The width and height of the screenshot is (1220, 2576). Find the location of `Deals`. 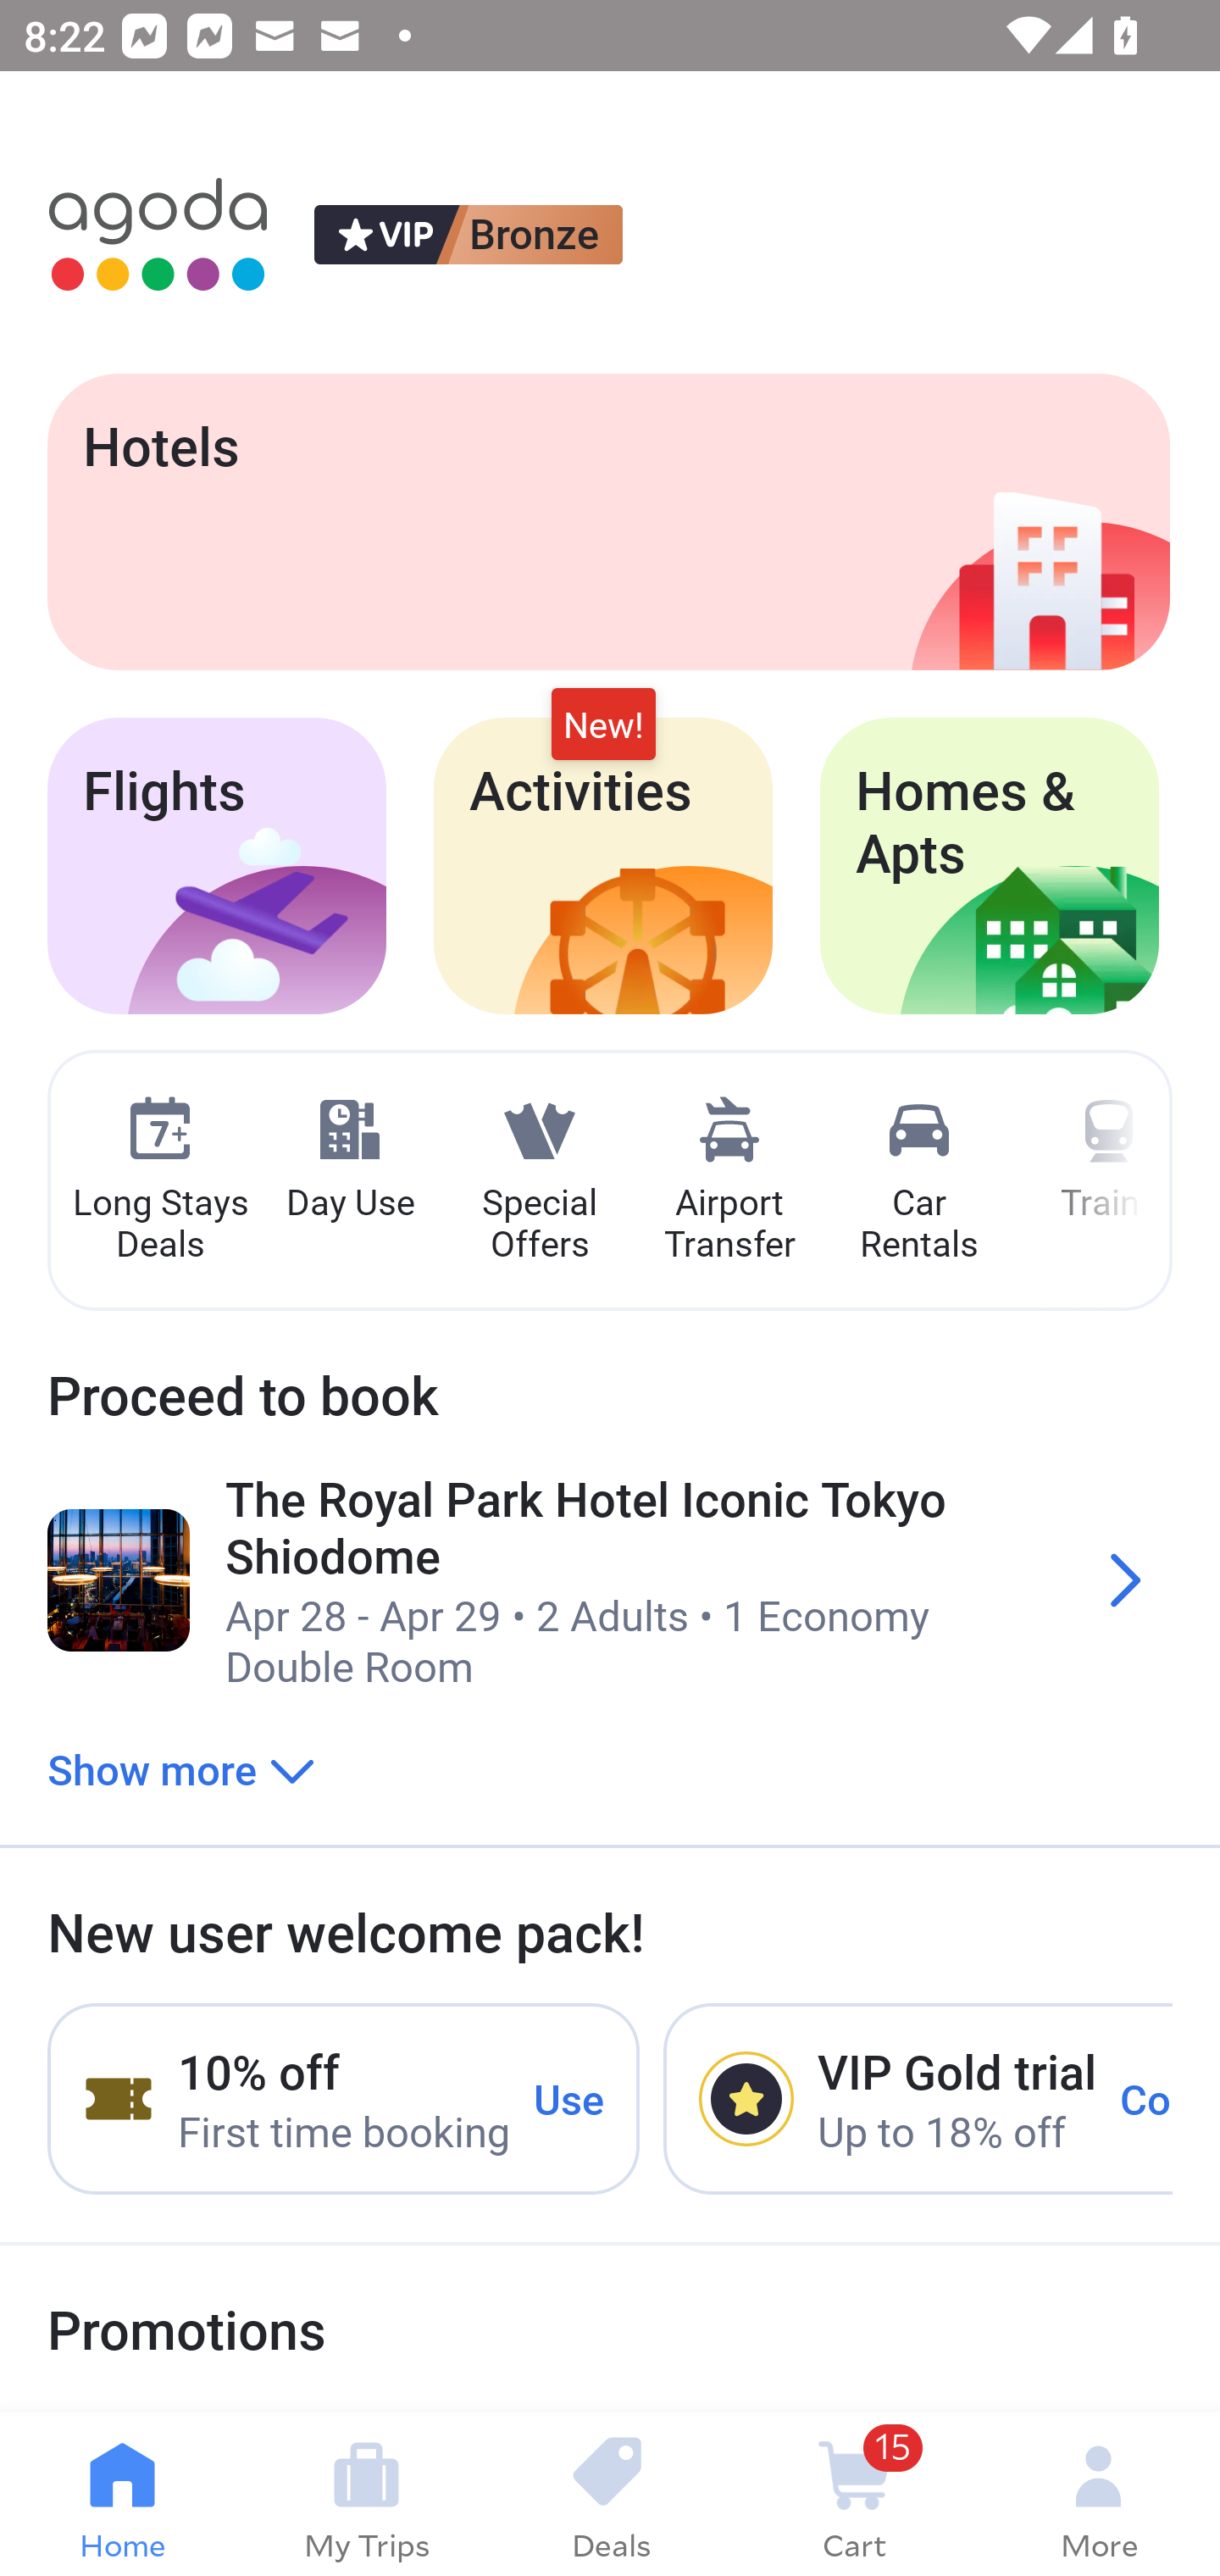

Deals is located at coordinates (610, 2495).